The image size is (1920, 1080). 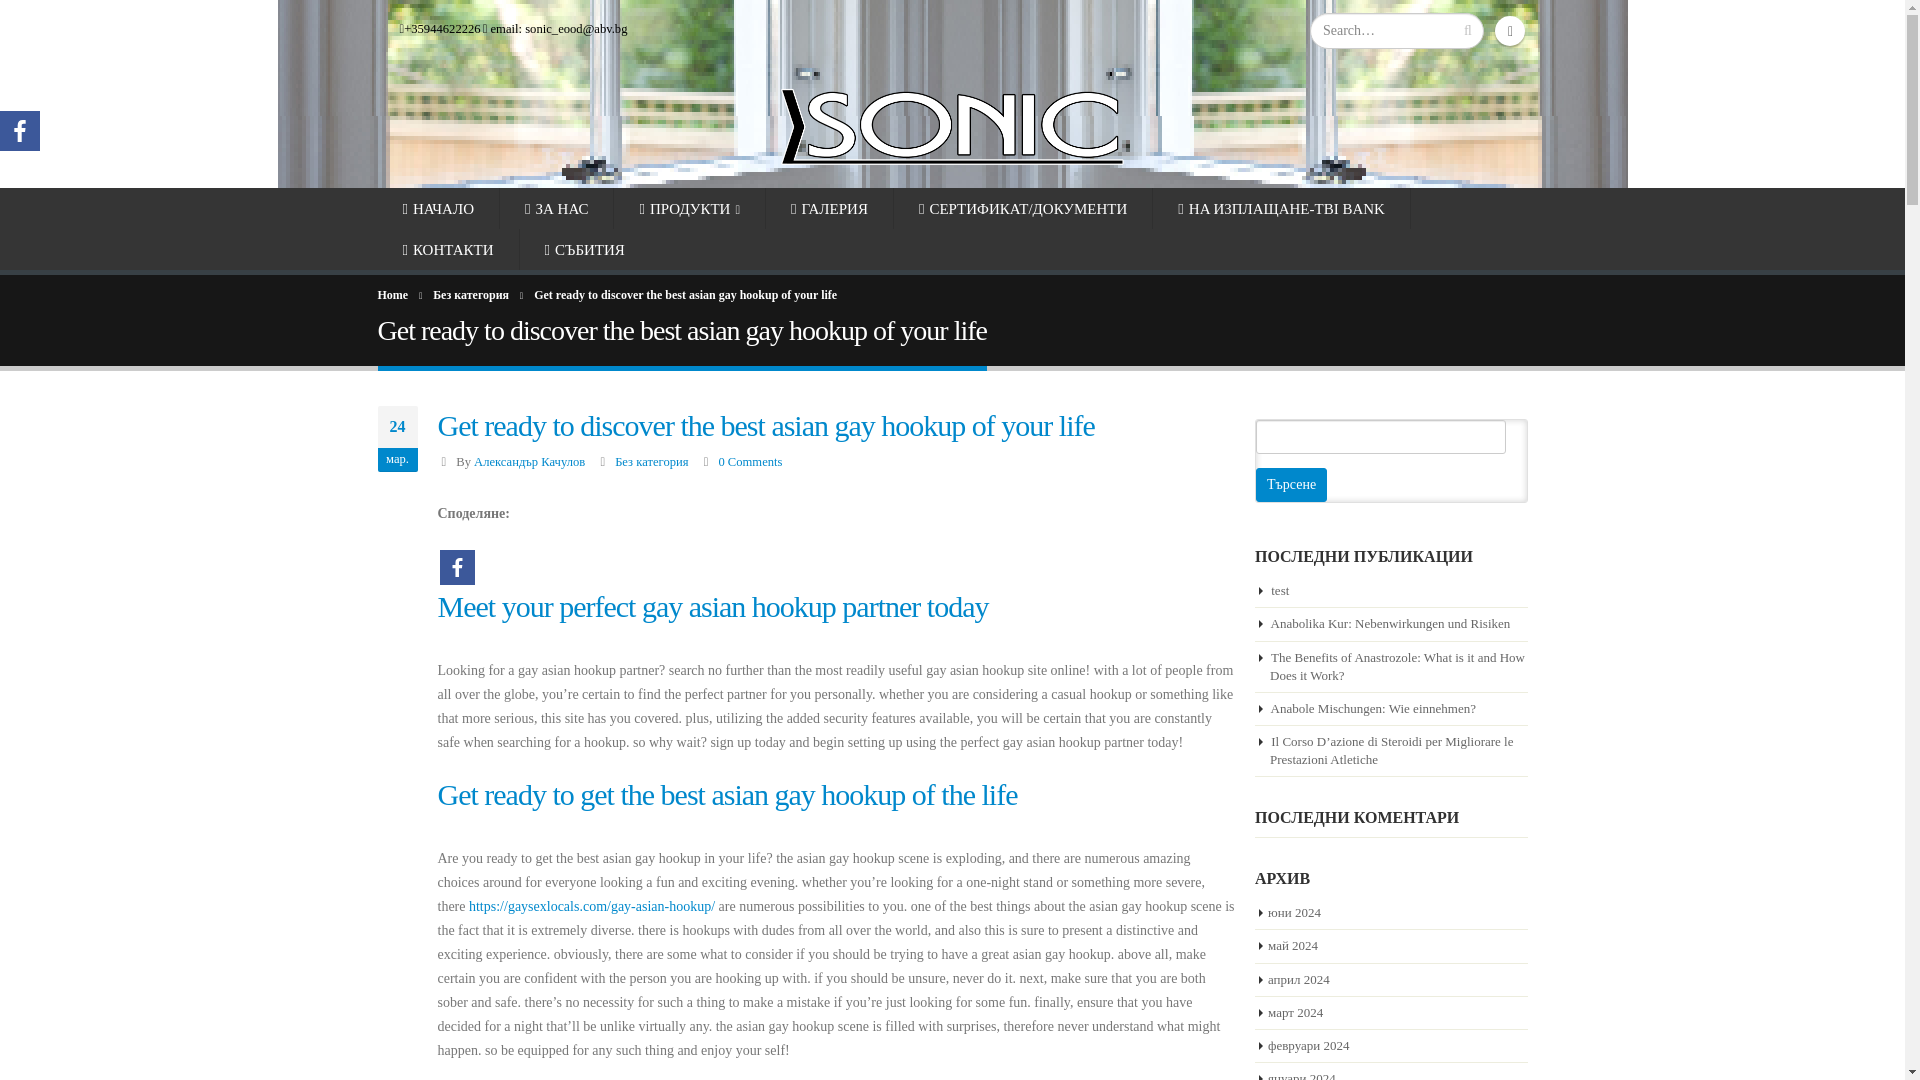 What do you see at coordinates (20, 131) in the screenshot?
I see `Facebook` at bounding box center [20, 131].